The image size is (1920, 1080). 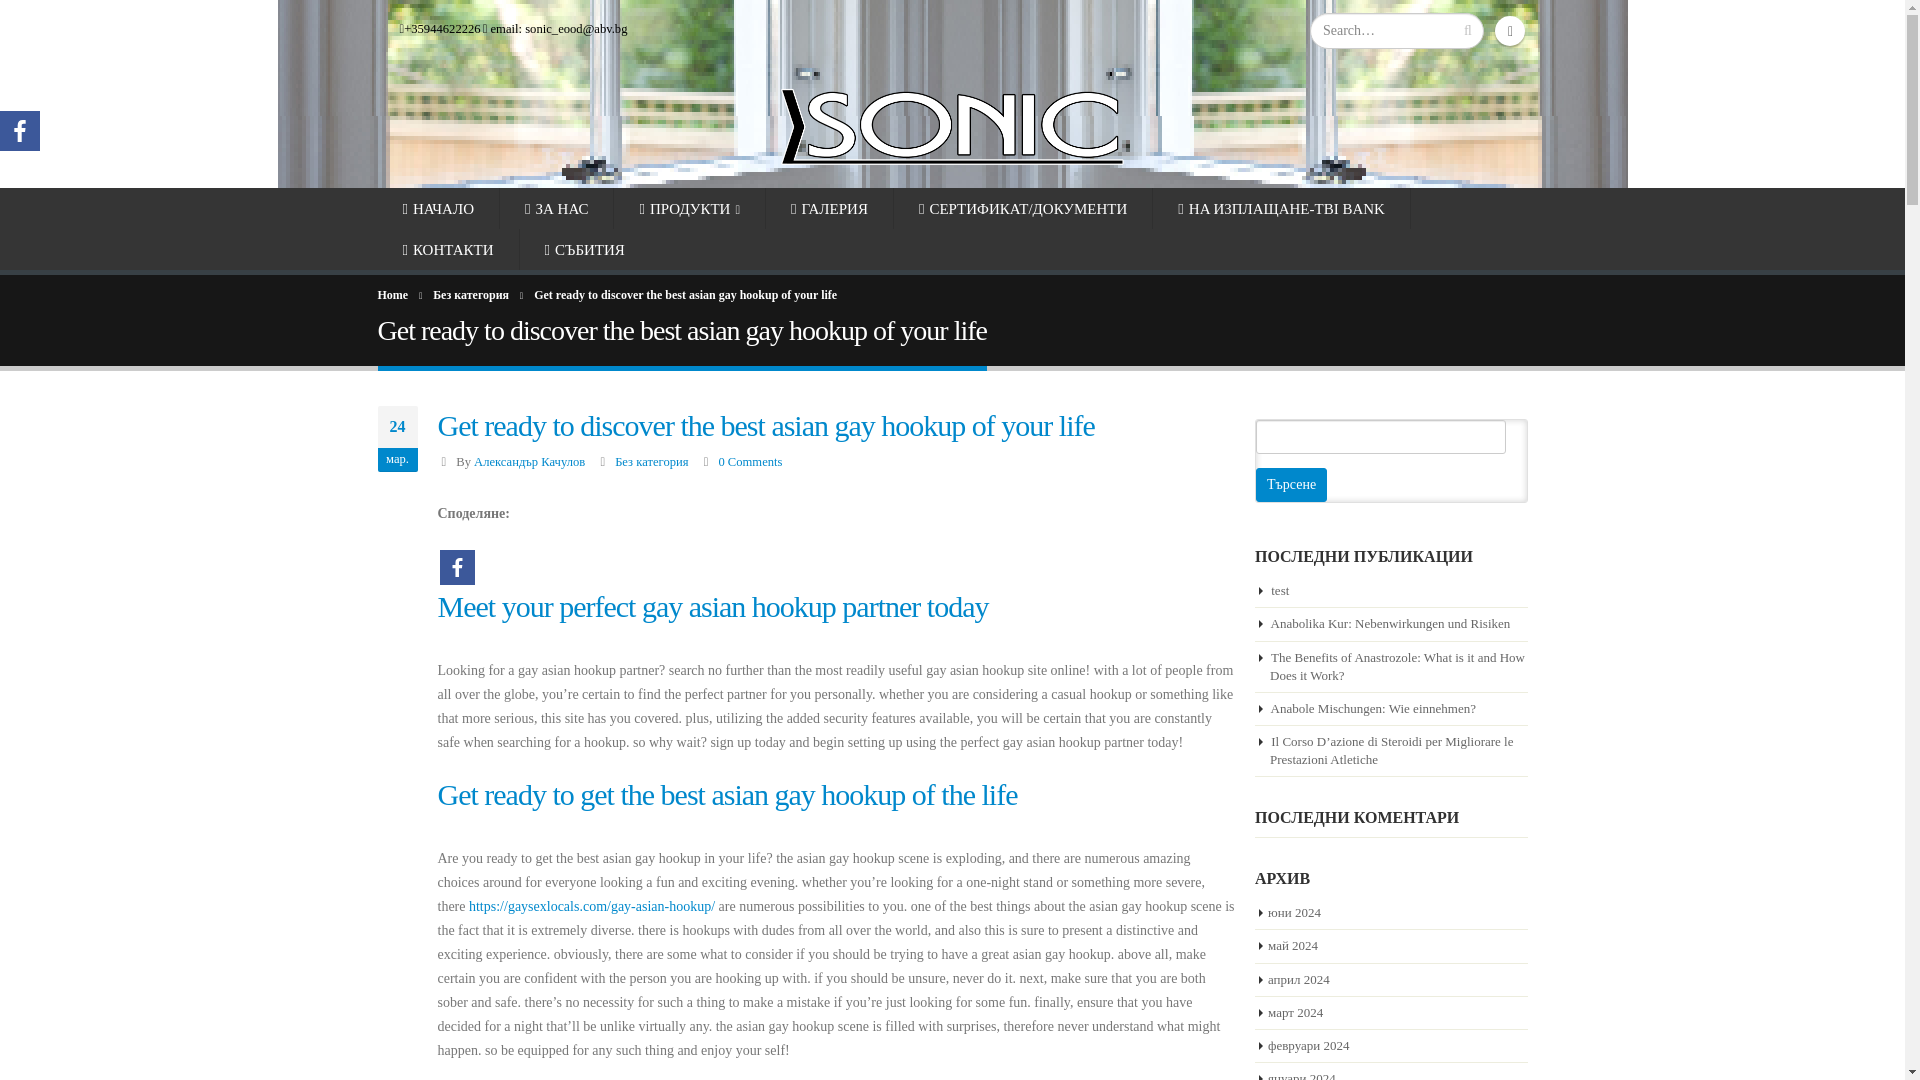 What do you see at coordinates (20, 131) in the screenshot?
I see `Facebook` at bounding box center [20, 131].